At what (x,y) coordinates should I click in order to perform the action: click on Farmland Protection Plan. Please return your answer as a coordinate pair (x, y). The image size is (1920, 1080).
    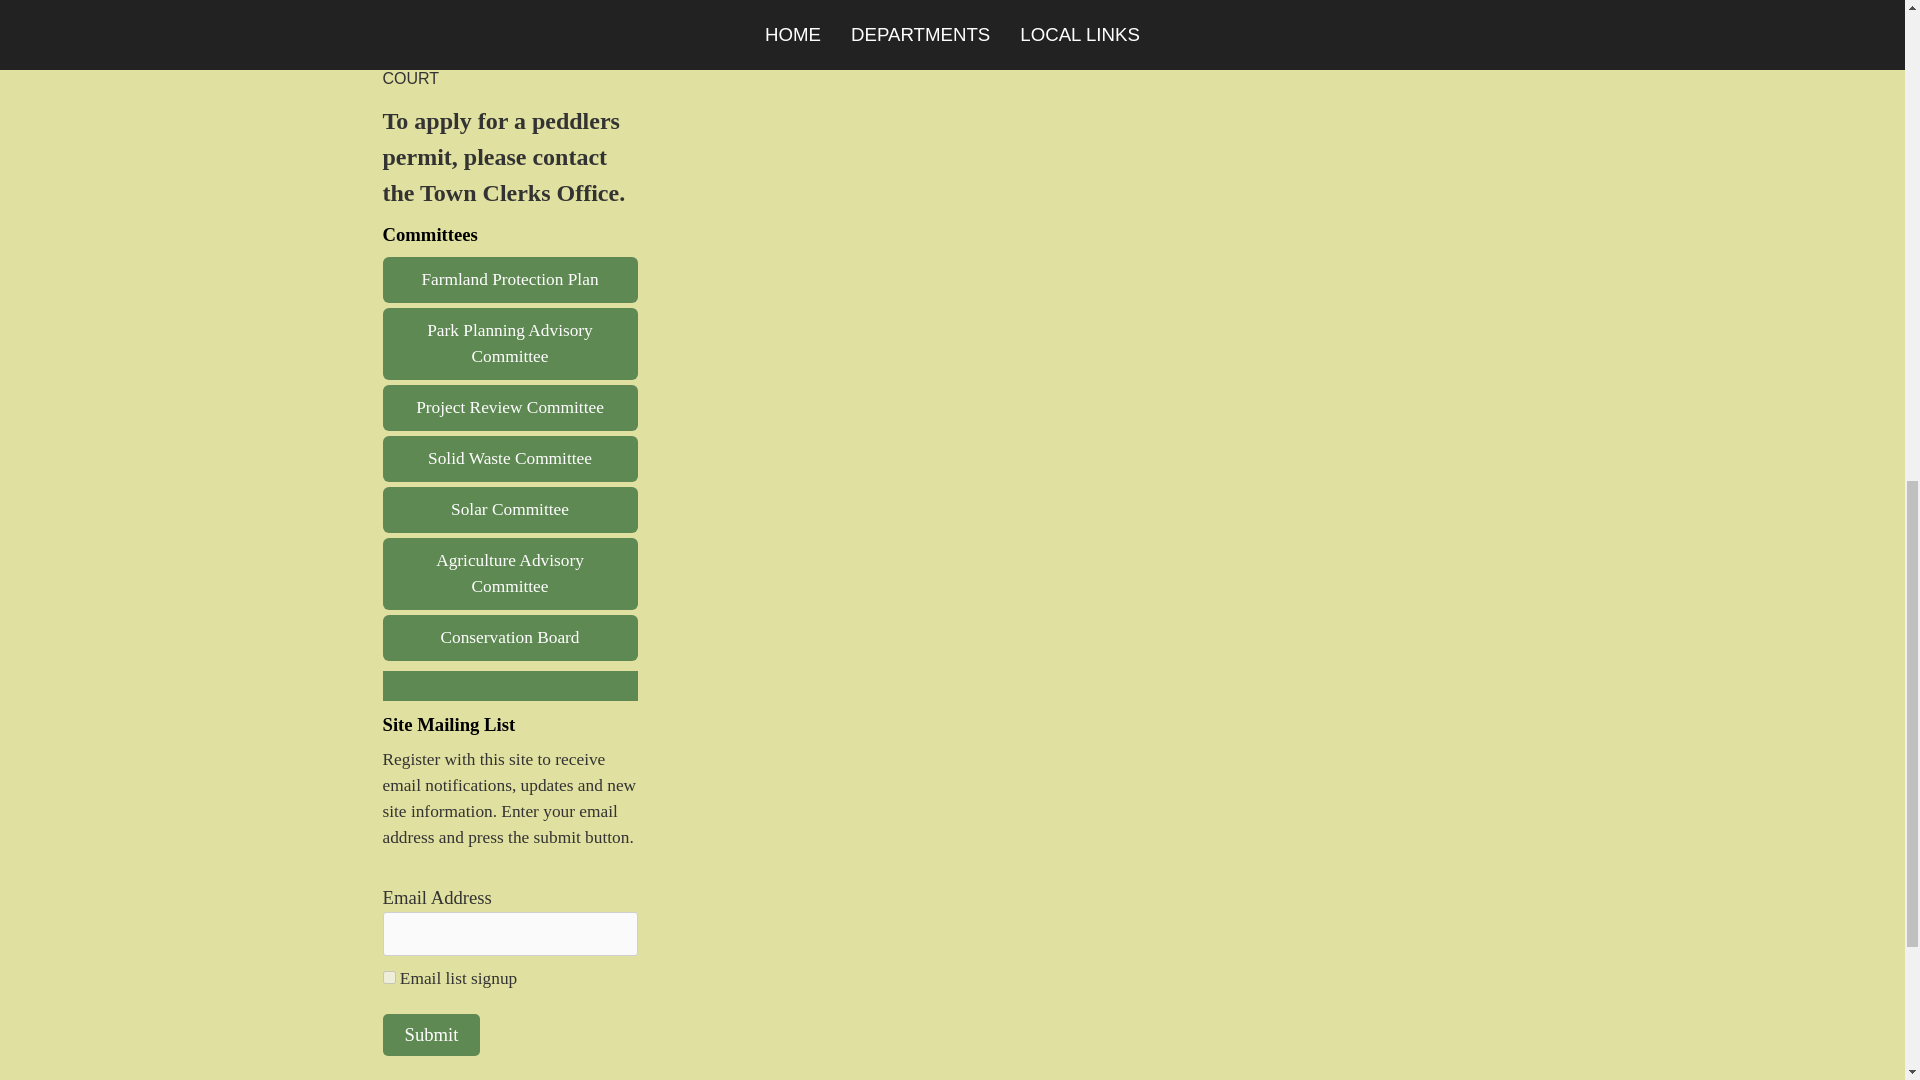
    Looking at the image, I should click on (510, 280).